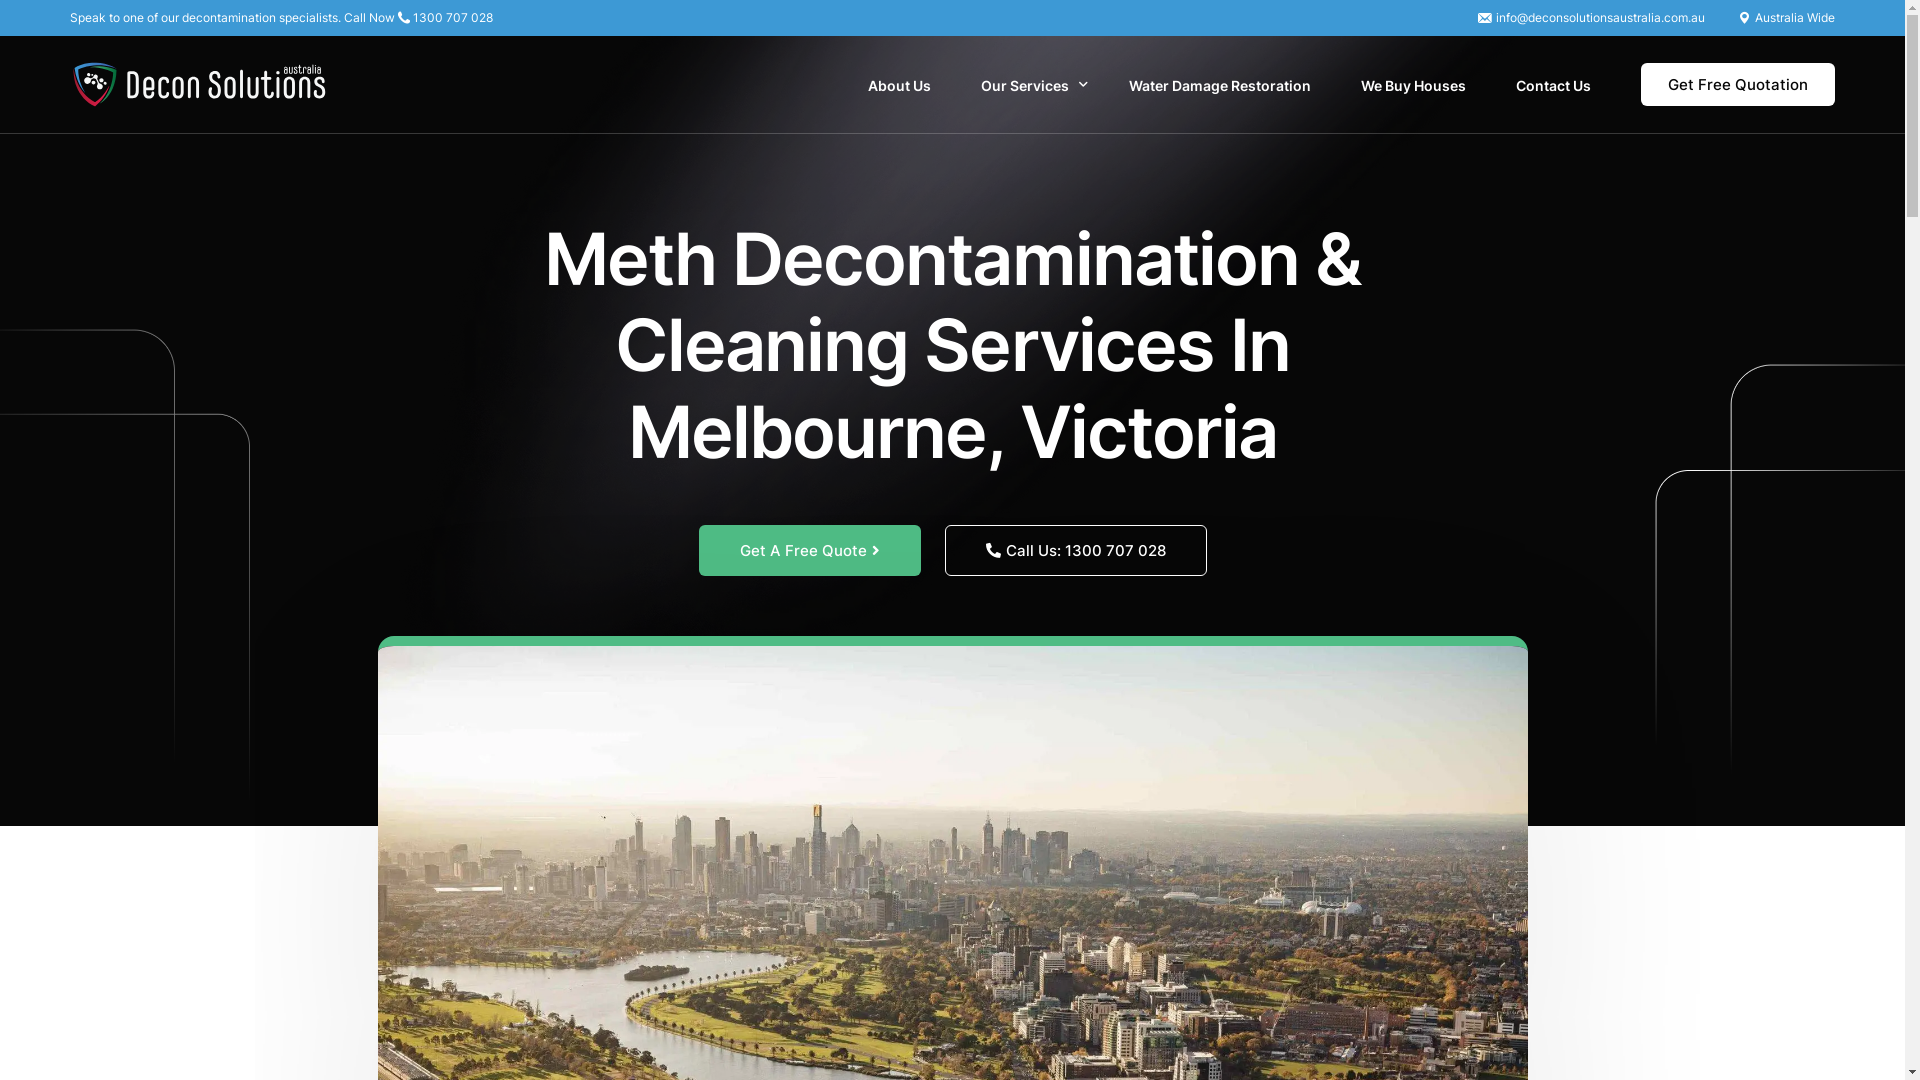 The width and height of the screenshot is (1920, 1080). Describe the element at coordinates (1075, 550) in the screenshot. I see `Call Us: 1300 707 028` at that location.